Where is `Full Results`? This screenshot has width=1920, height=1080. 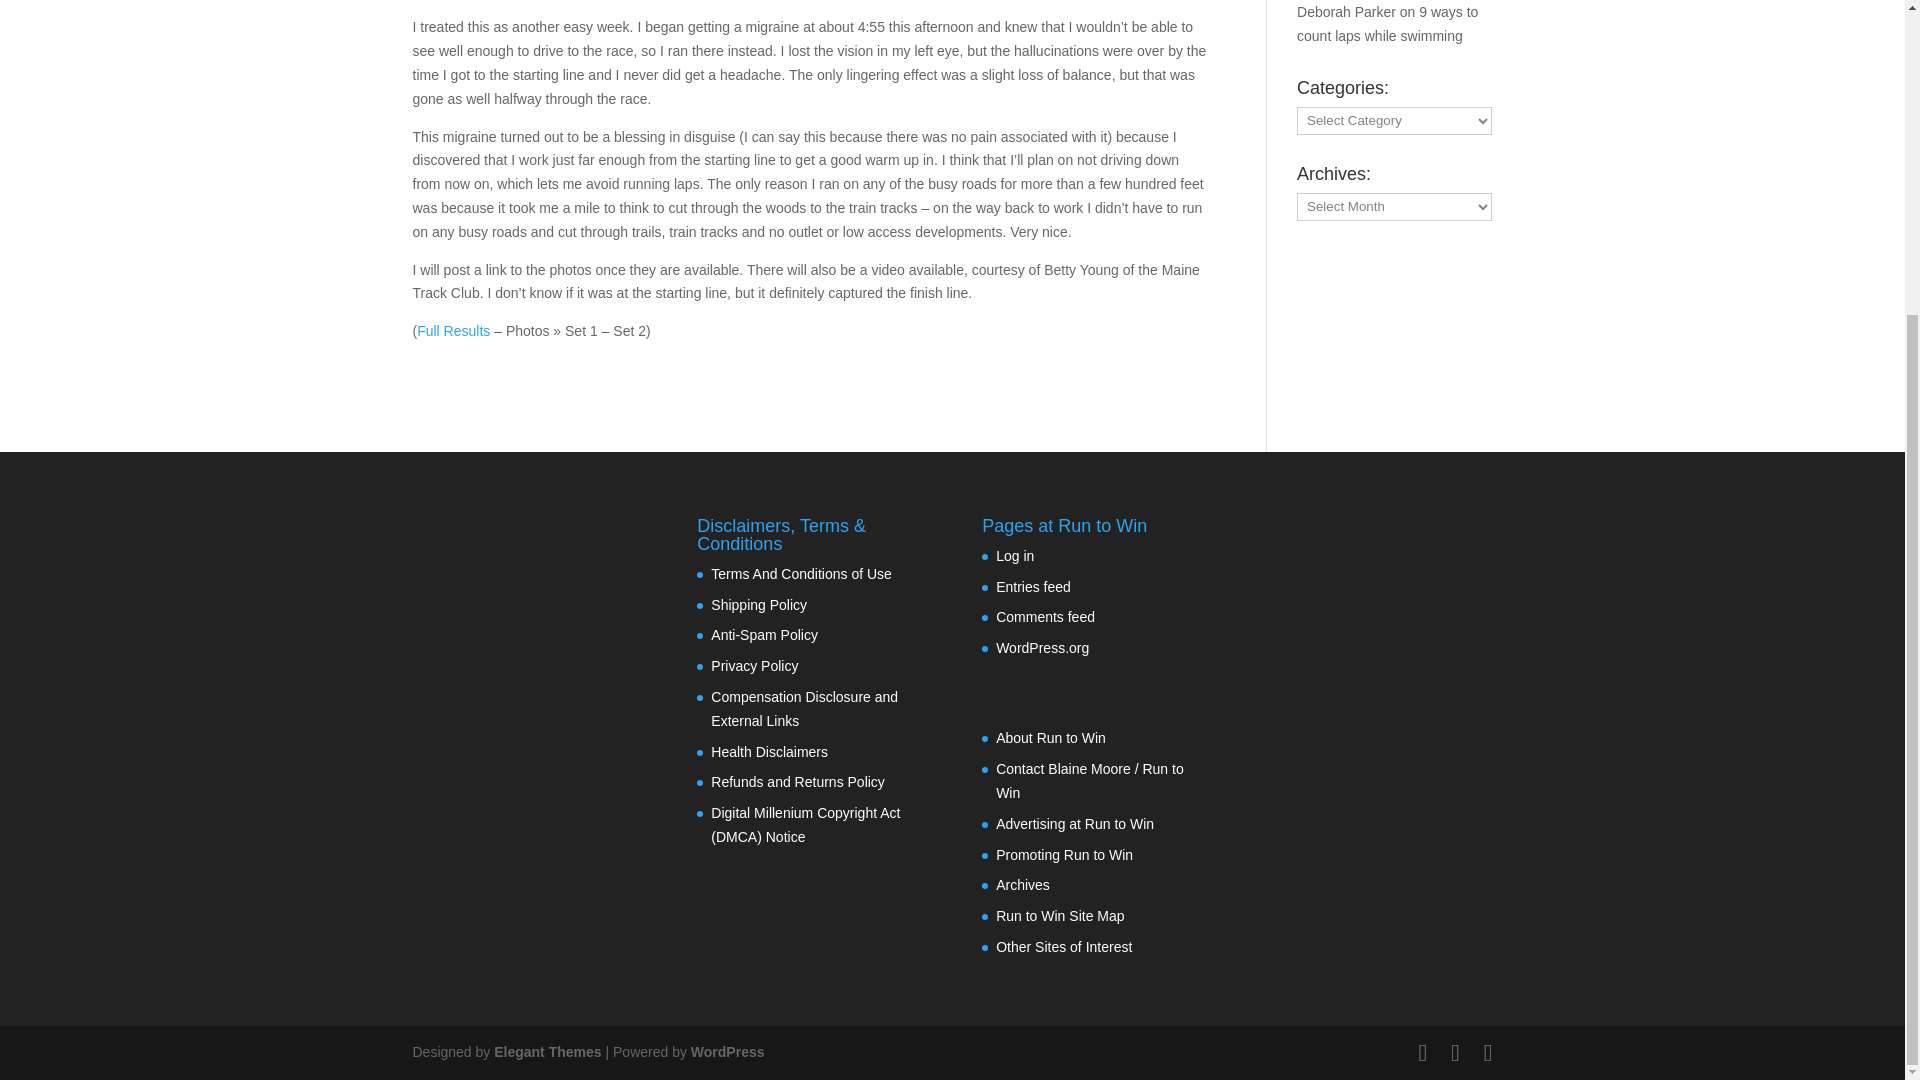 Full Results is located at coordinates (452, 330).